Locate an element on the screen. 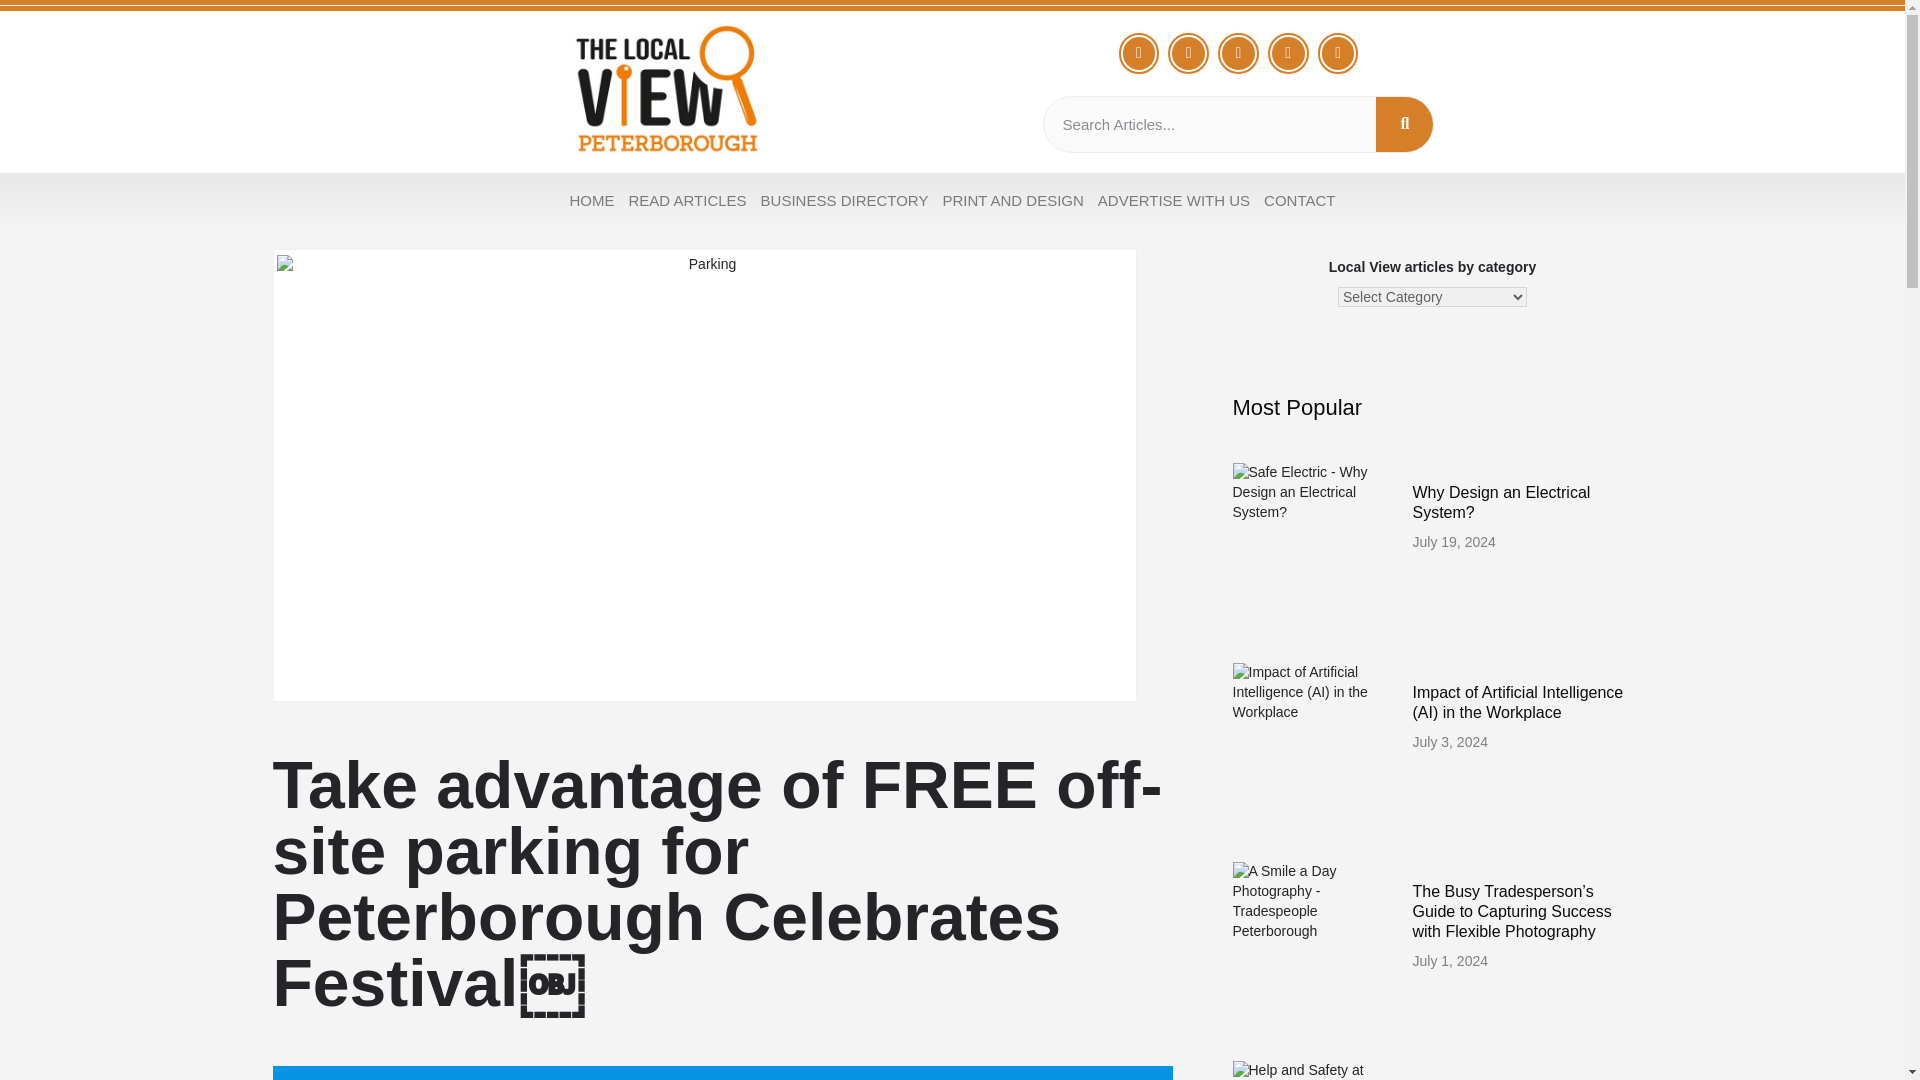 Image resolution: width=1920 pixels, height=1080 pixels. CONTACT is located at coordinates (1300, 200).